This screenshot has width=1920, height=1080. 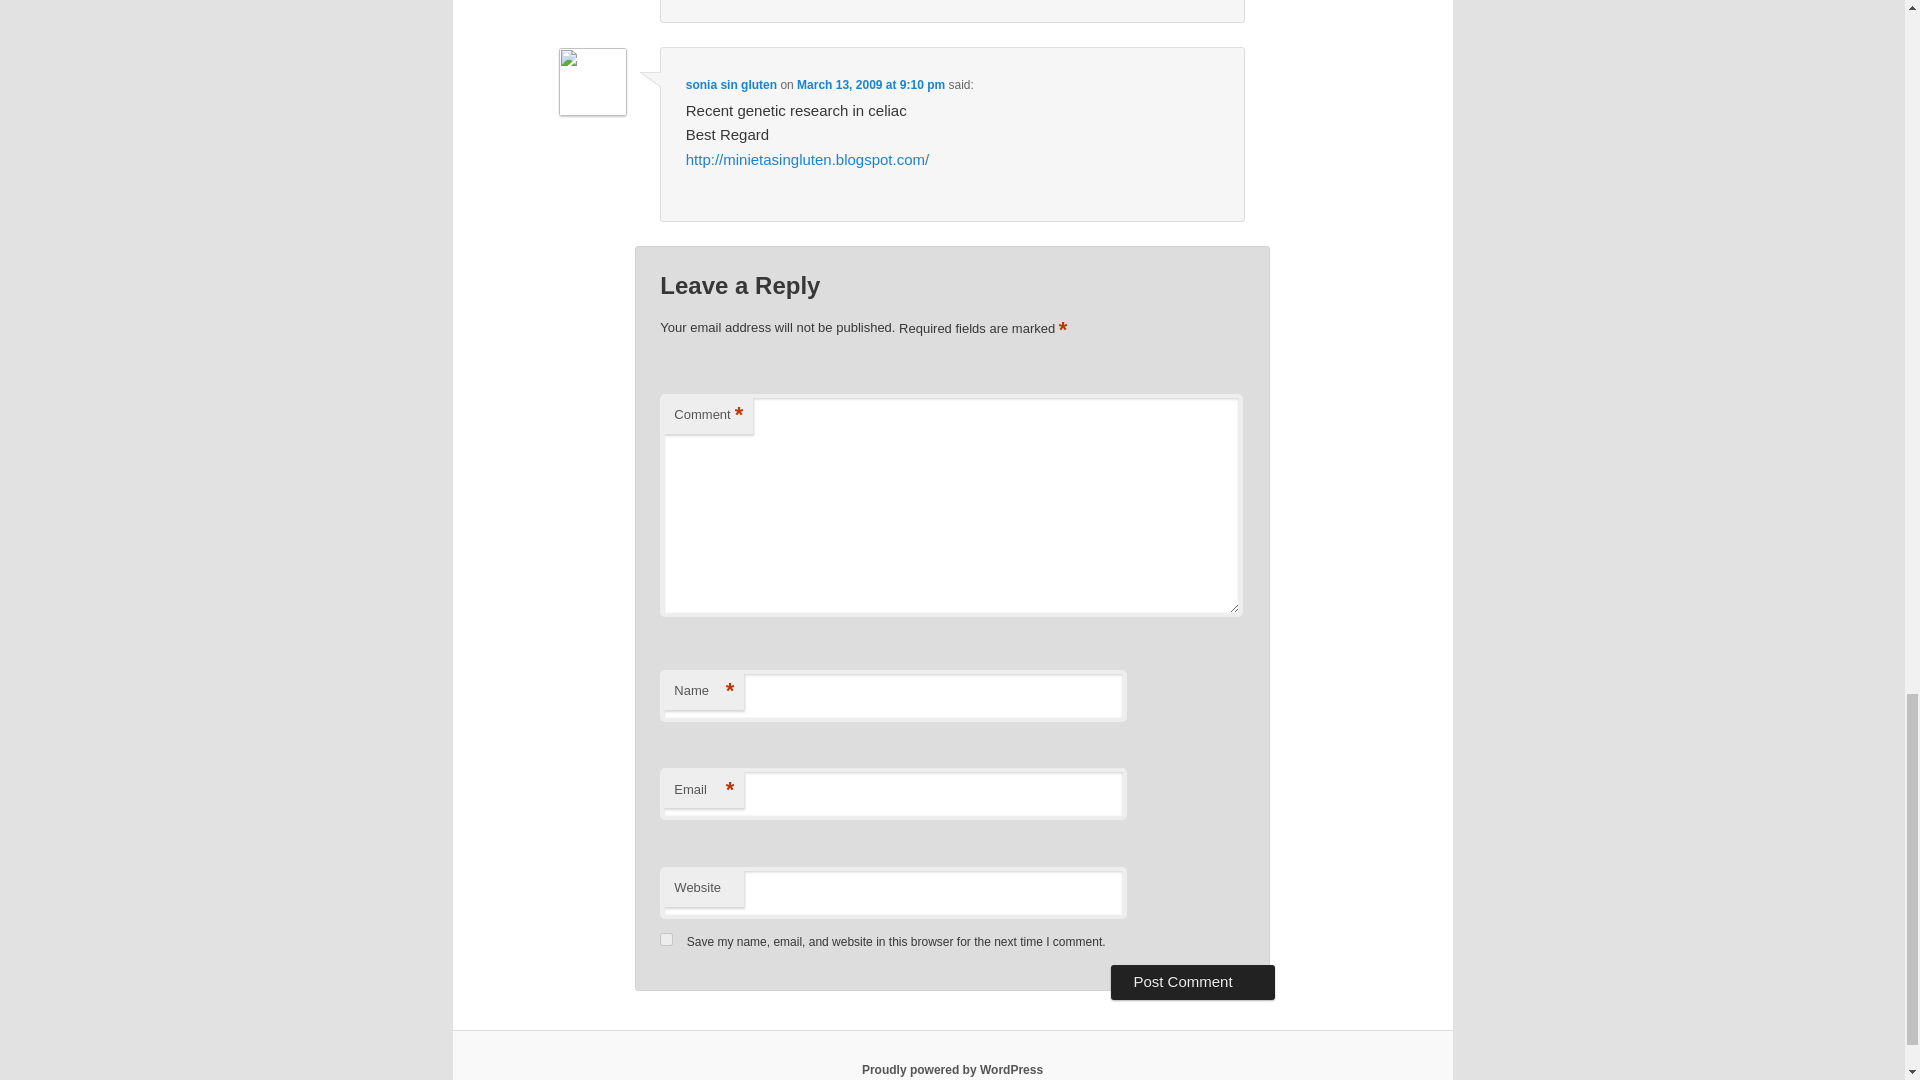 What do you see at coordinates (870, 84) in the screenshot?
I see `March 13, 2009 at 9:10 pm` at bounding box center [870, 84].